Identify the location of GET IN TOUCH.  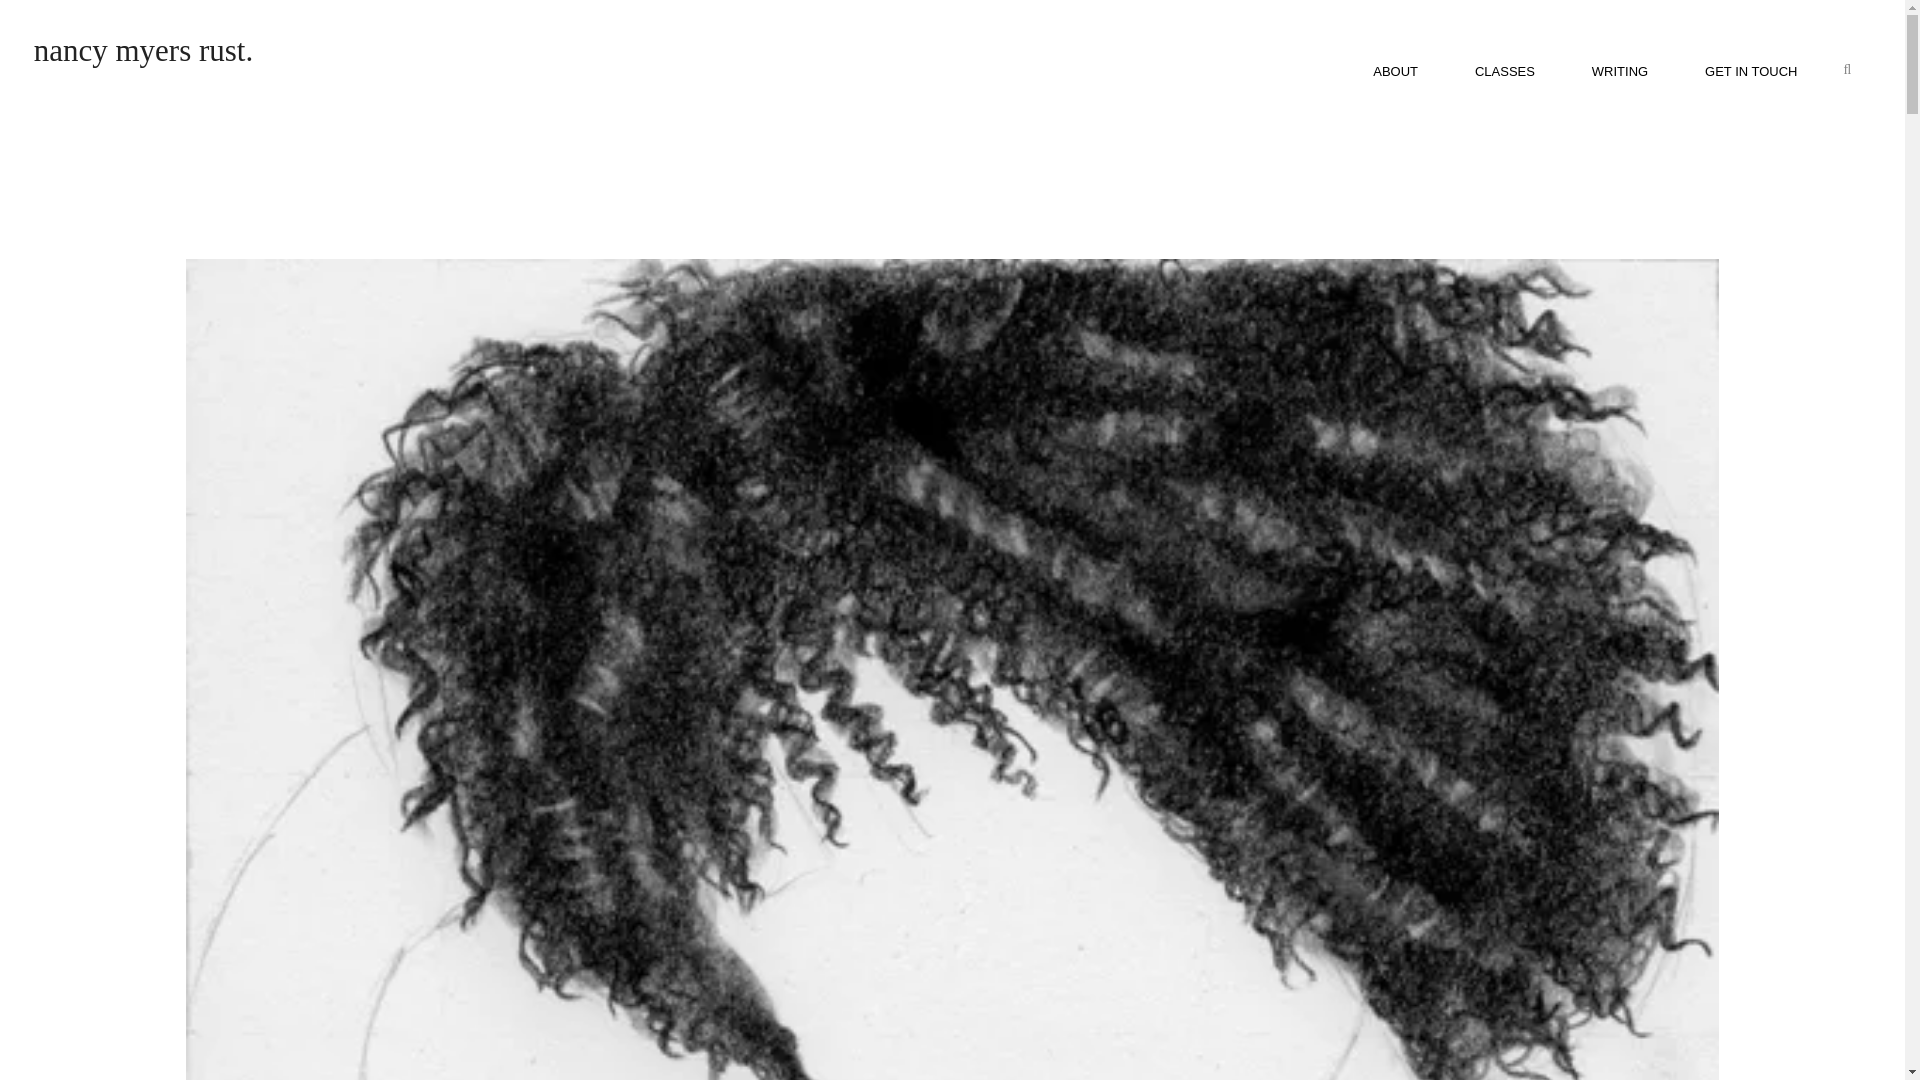
(1750, 72).